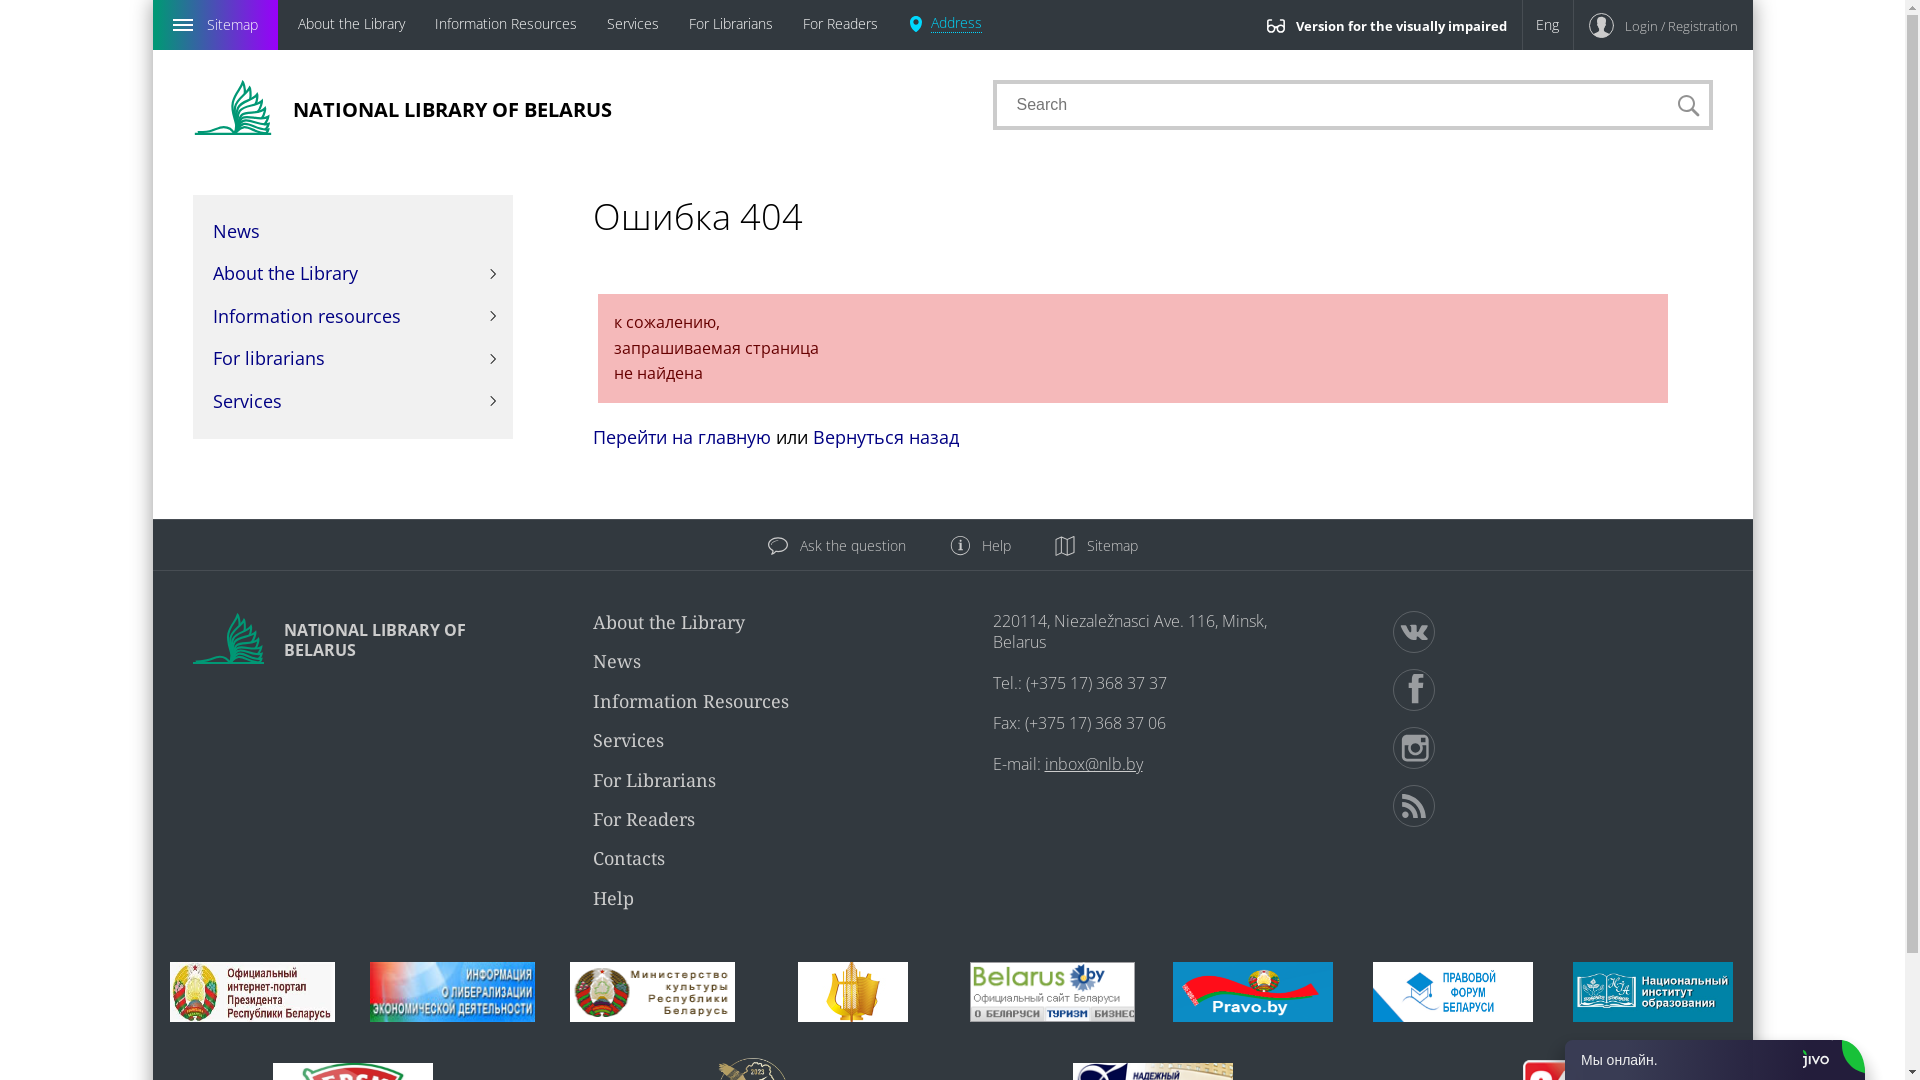 The image size is (1920, 1080). I want to click on For Readers, so click(643, 819).